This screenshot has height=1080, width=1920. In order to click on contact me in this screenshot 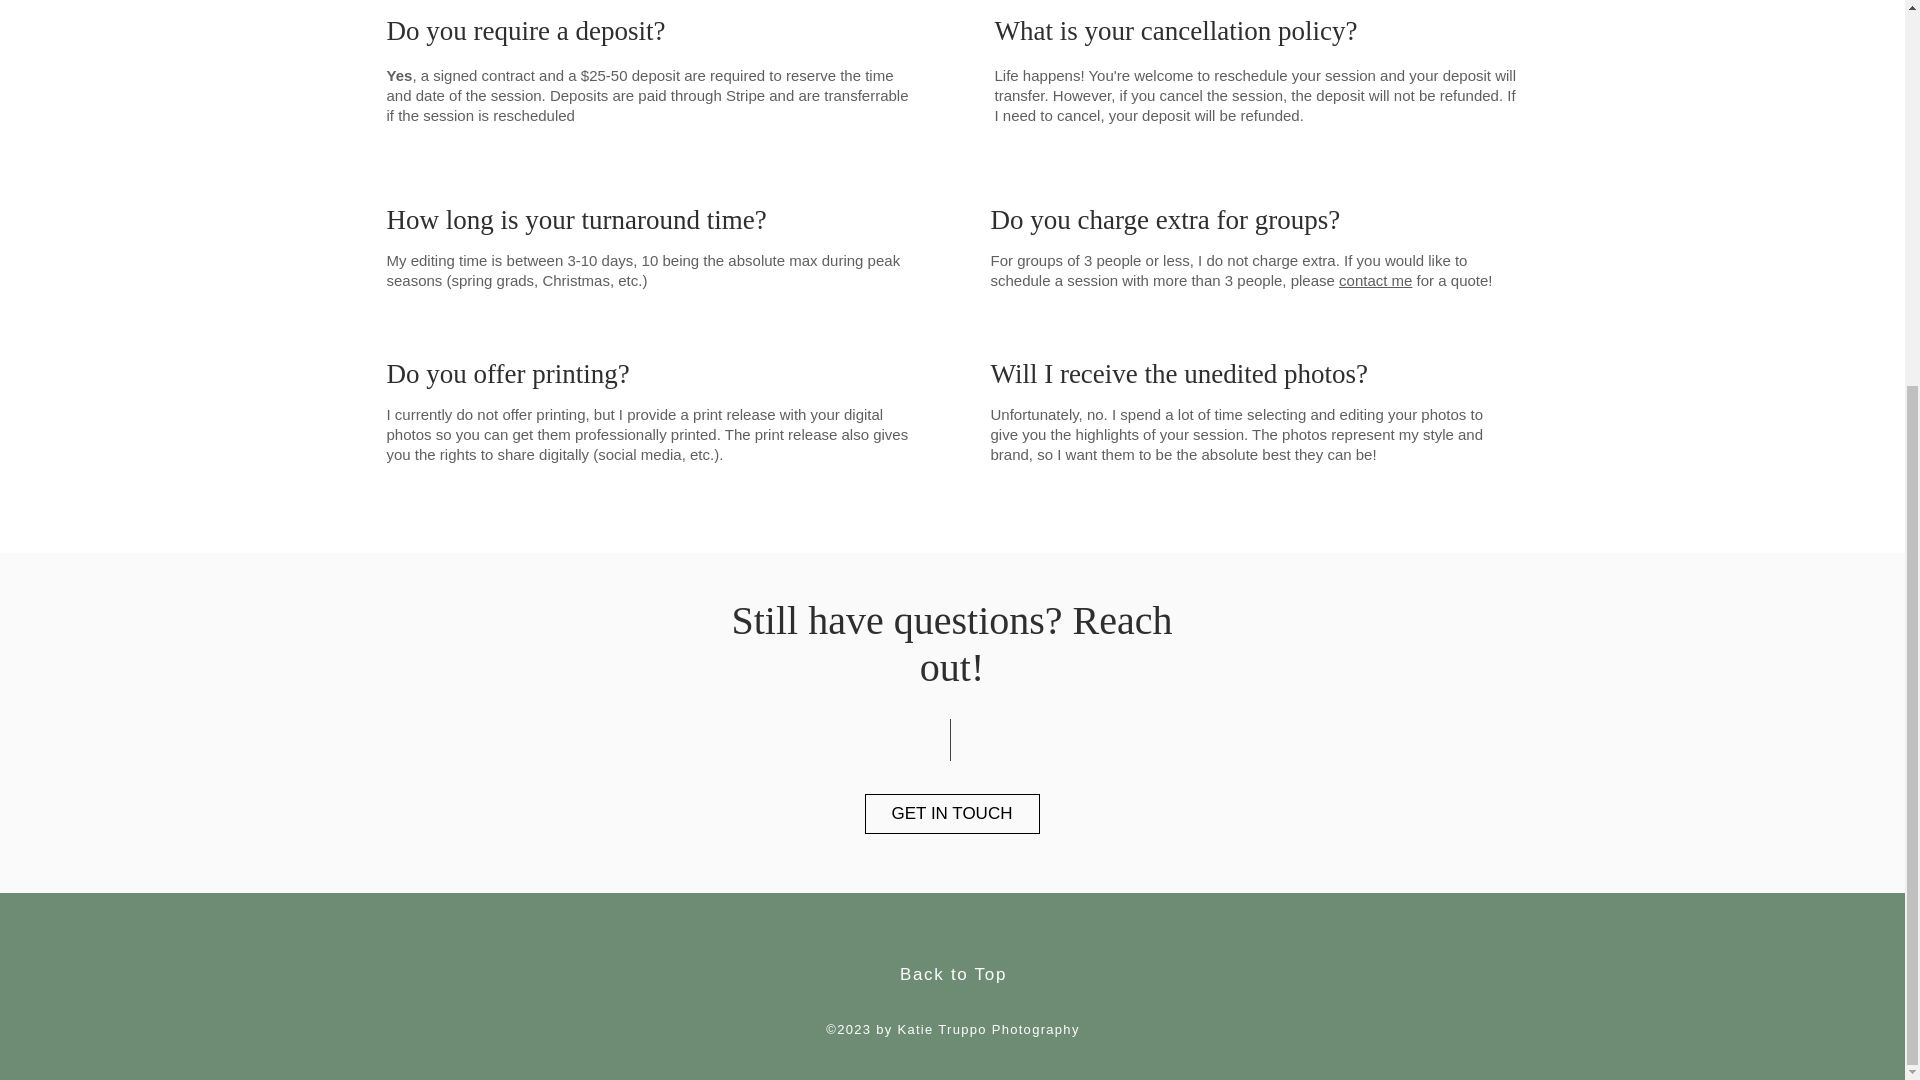, I will do `click(1374, 280)`.